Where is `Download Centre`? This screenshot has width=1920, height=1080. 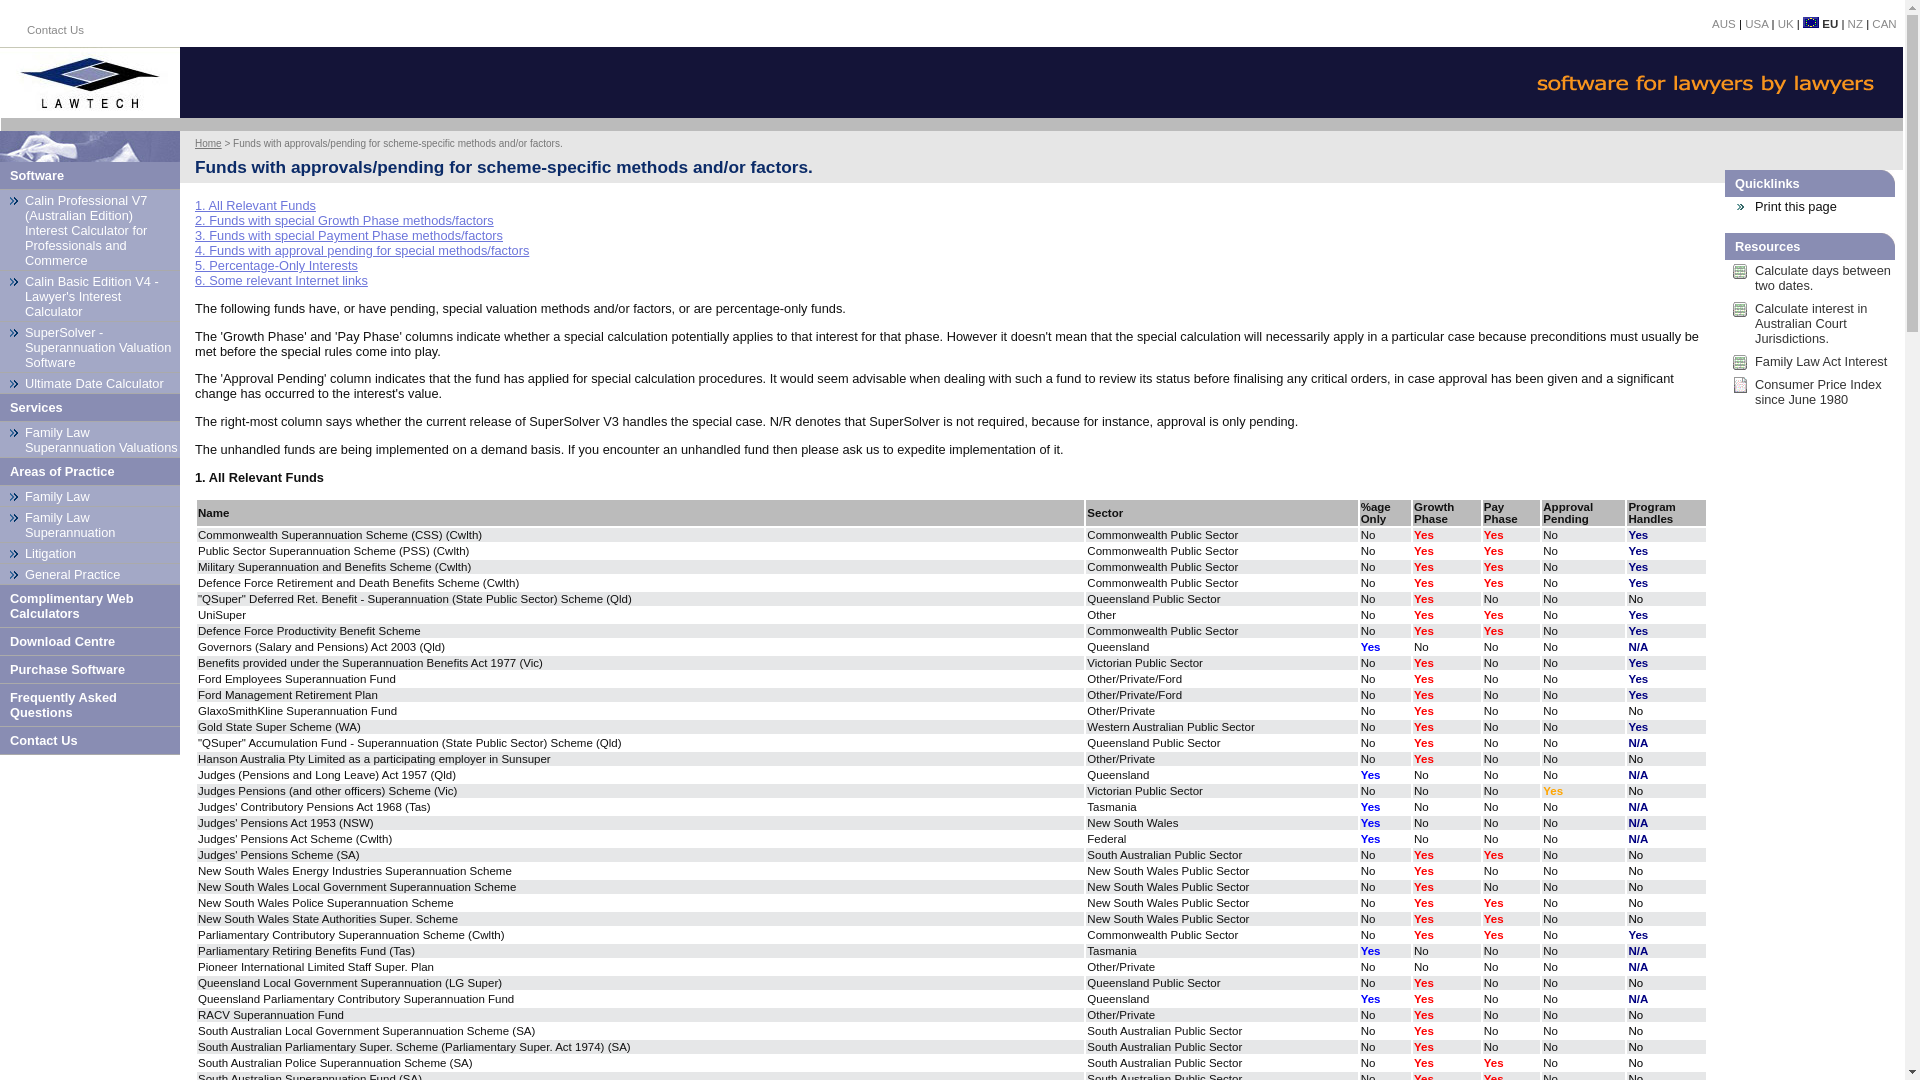 Download Centre is located at coordinates (90, 642).